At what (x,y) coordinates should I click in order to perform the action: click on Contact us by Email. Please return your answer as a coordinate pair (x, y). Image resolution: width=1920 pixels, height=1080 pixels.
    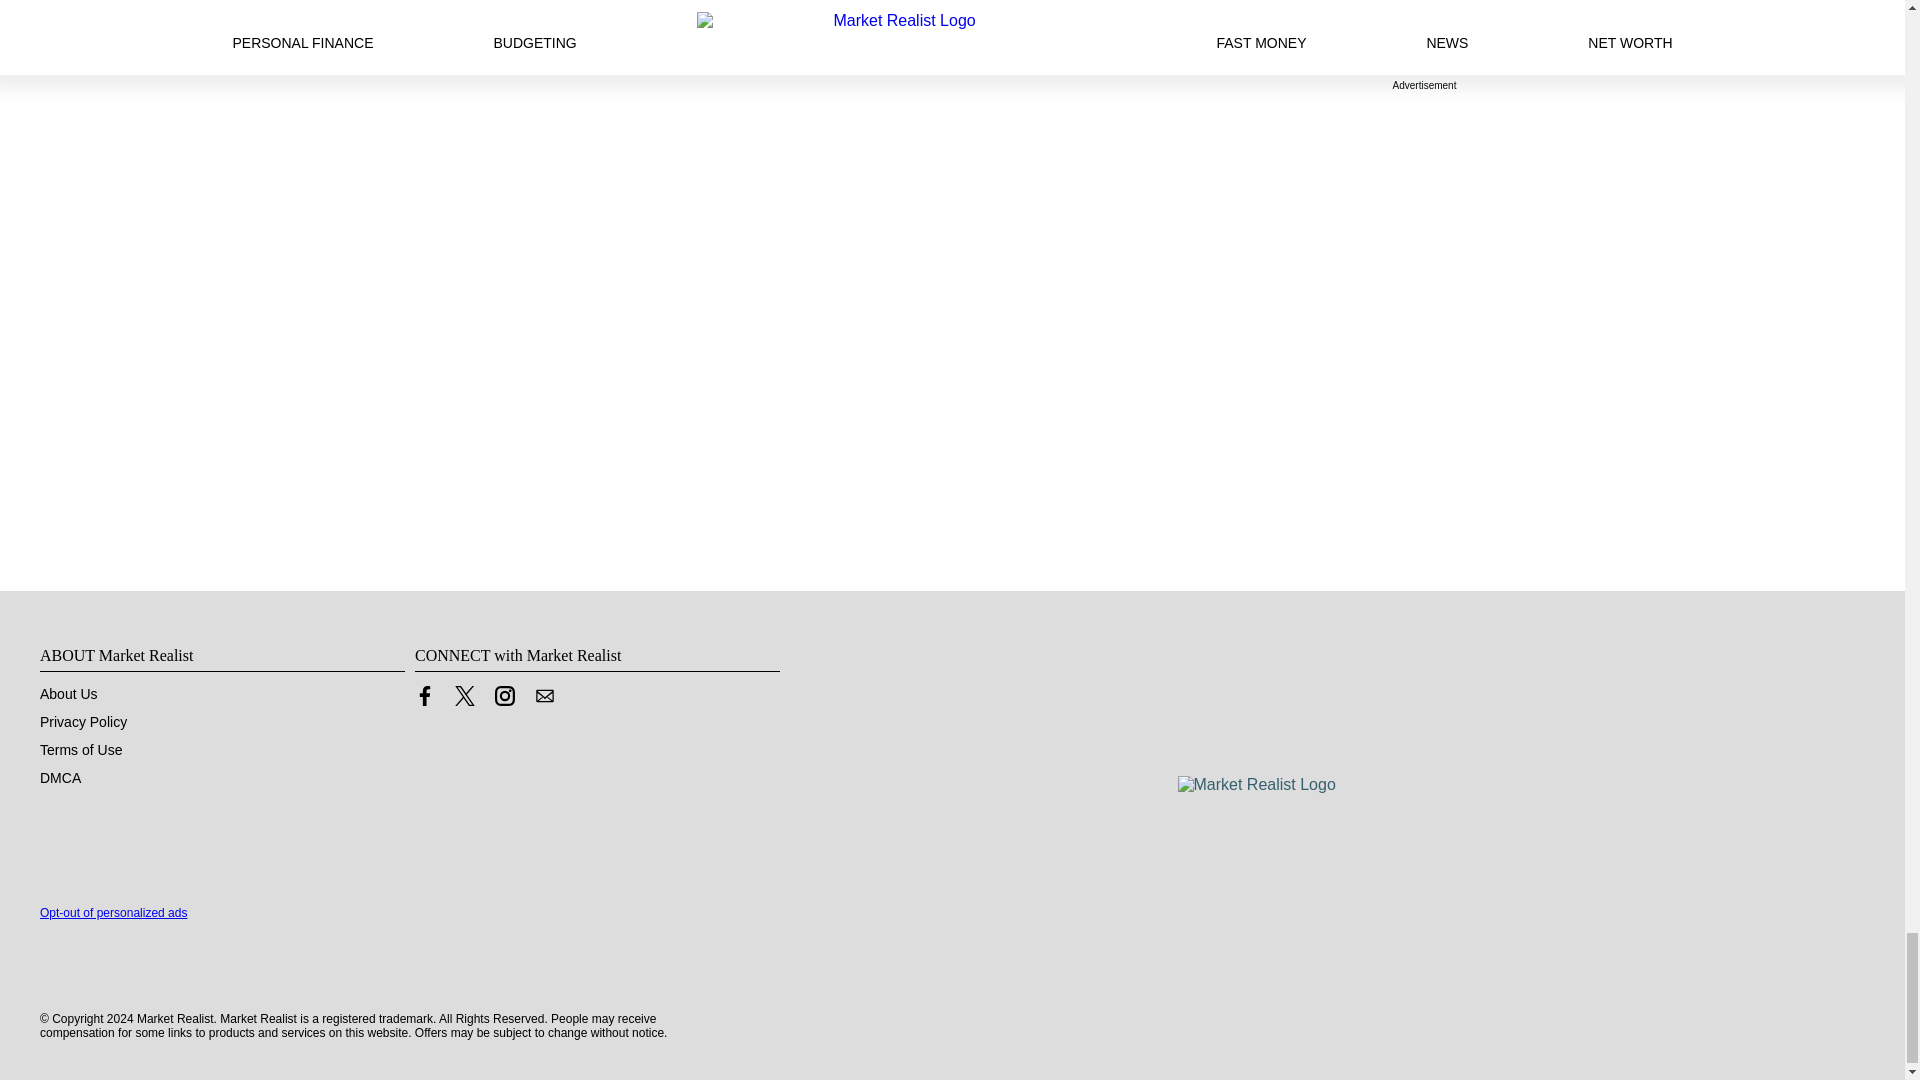
    Looking at the image, I should click on (544, 700).